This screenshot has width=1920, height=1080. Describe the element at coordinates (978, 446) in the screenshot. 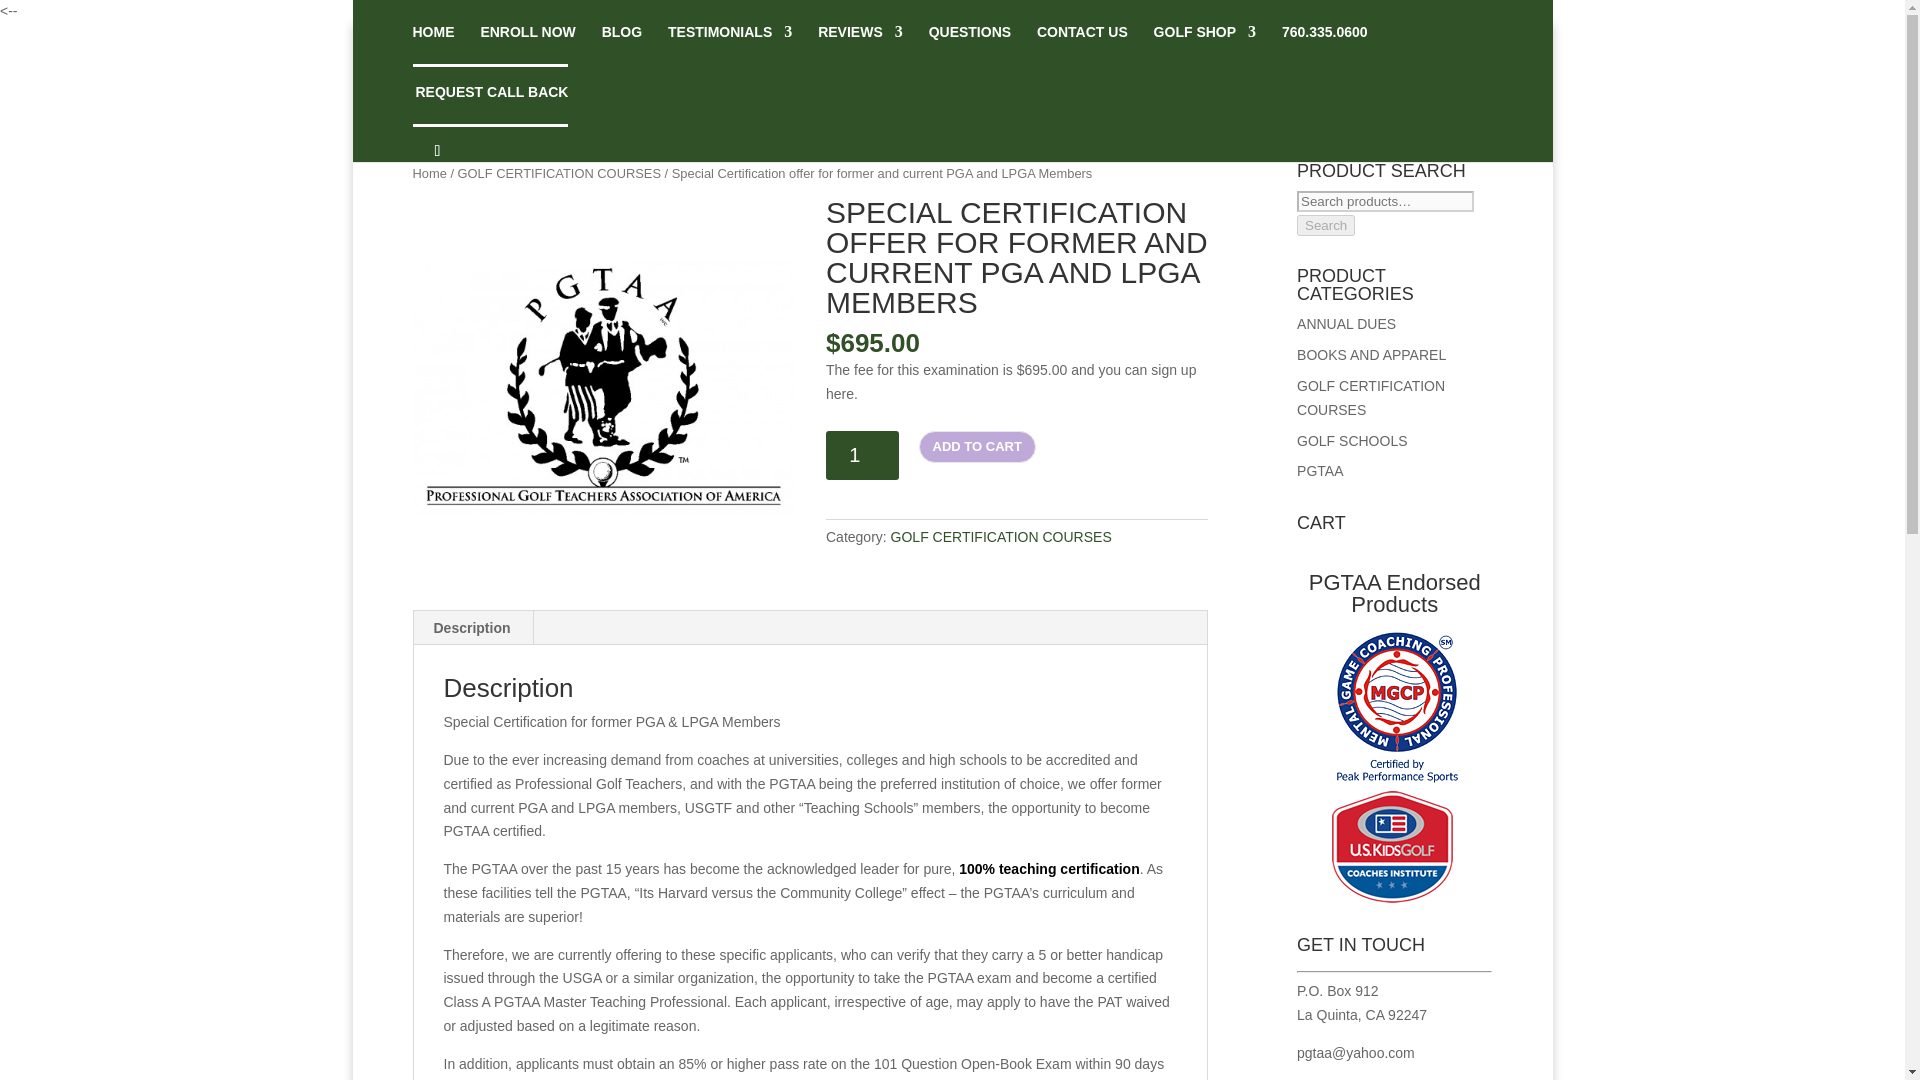

I see `ADD TO CART` at that location.